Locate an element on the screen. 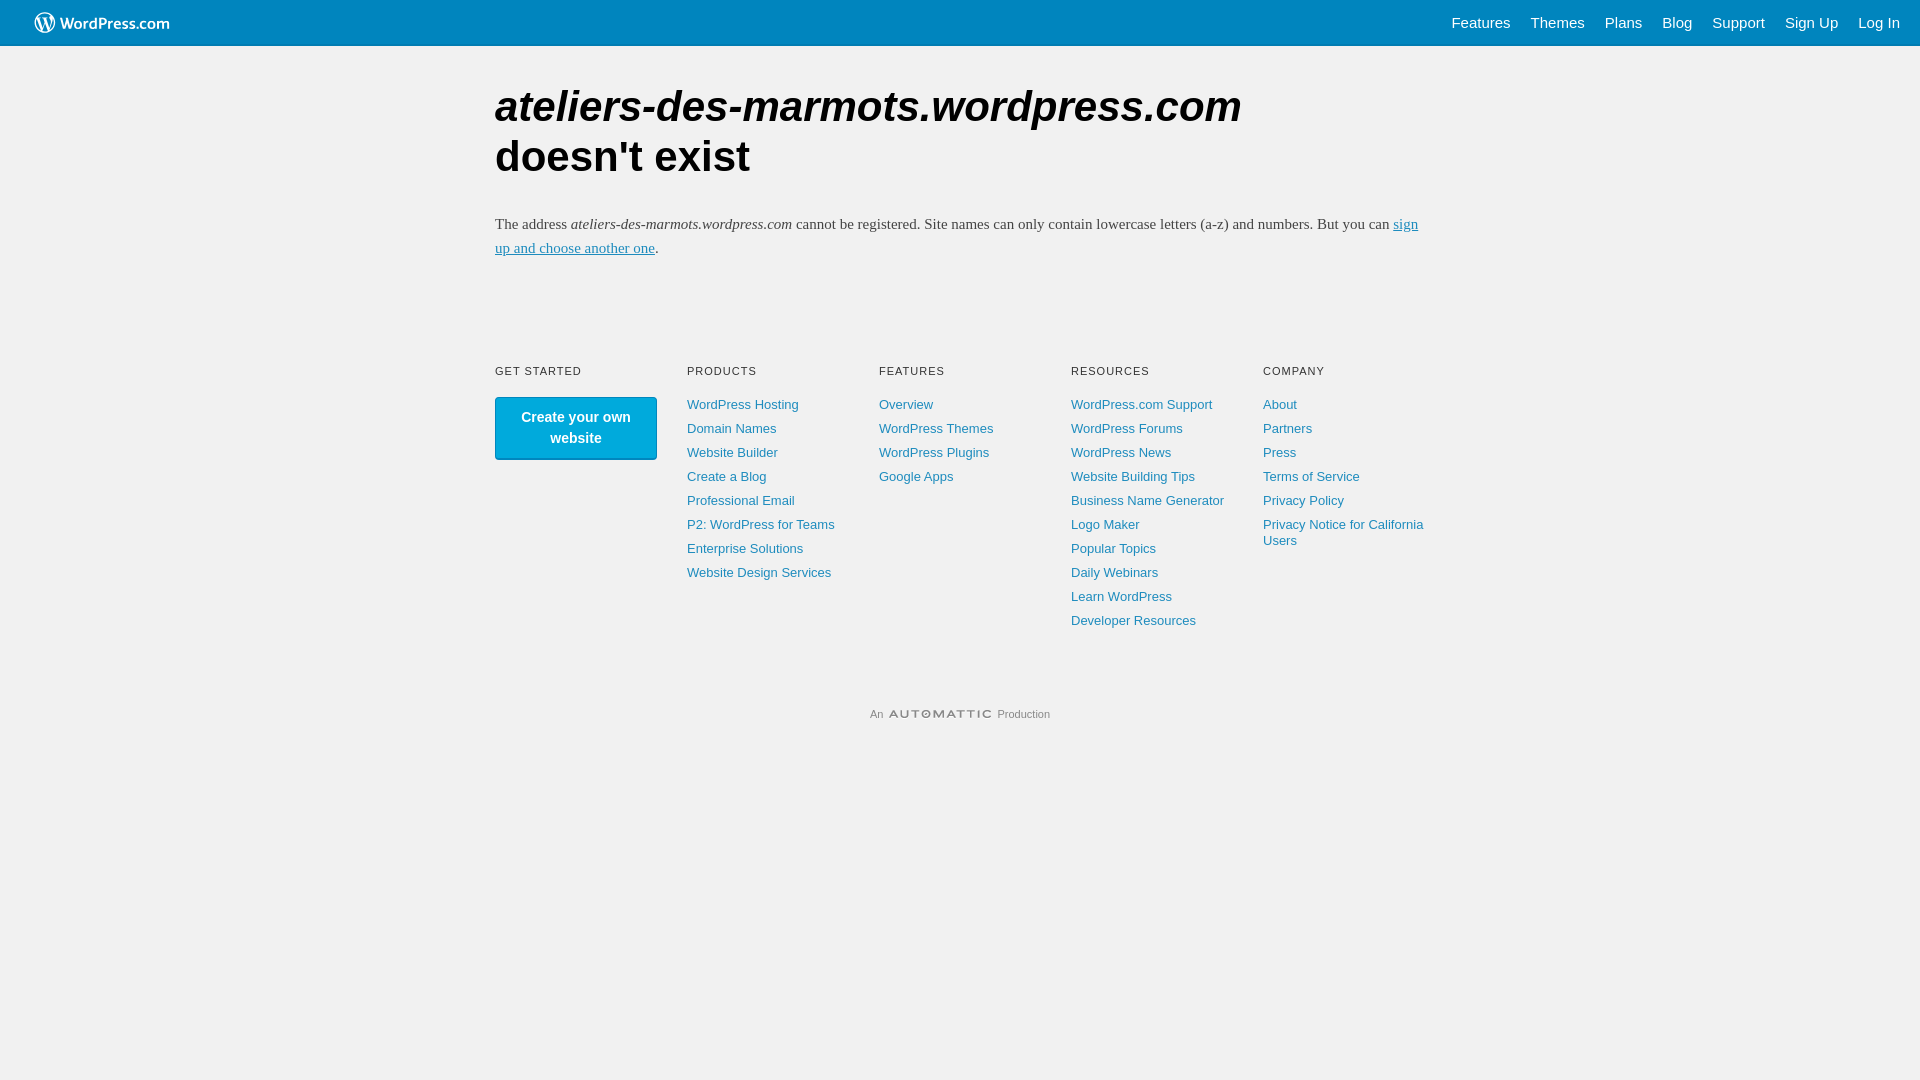 This screenshot has width=1920, height=1080. About is located at coordinates (1280, 404).